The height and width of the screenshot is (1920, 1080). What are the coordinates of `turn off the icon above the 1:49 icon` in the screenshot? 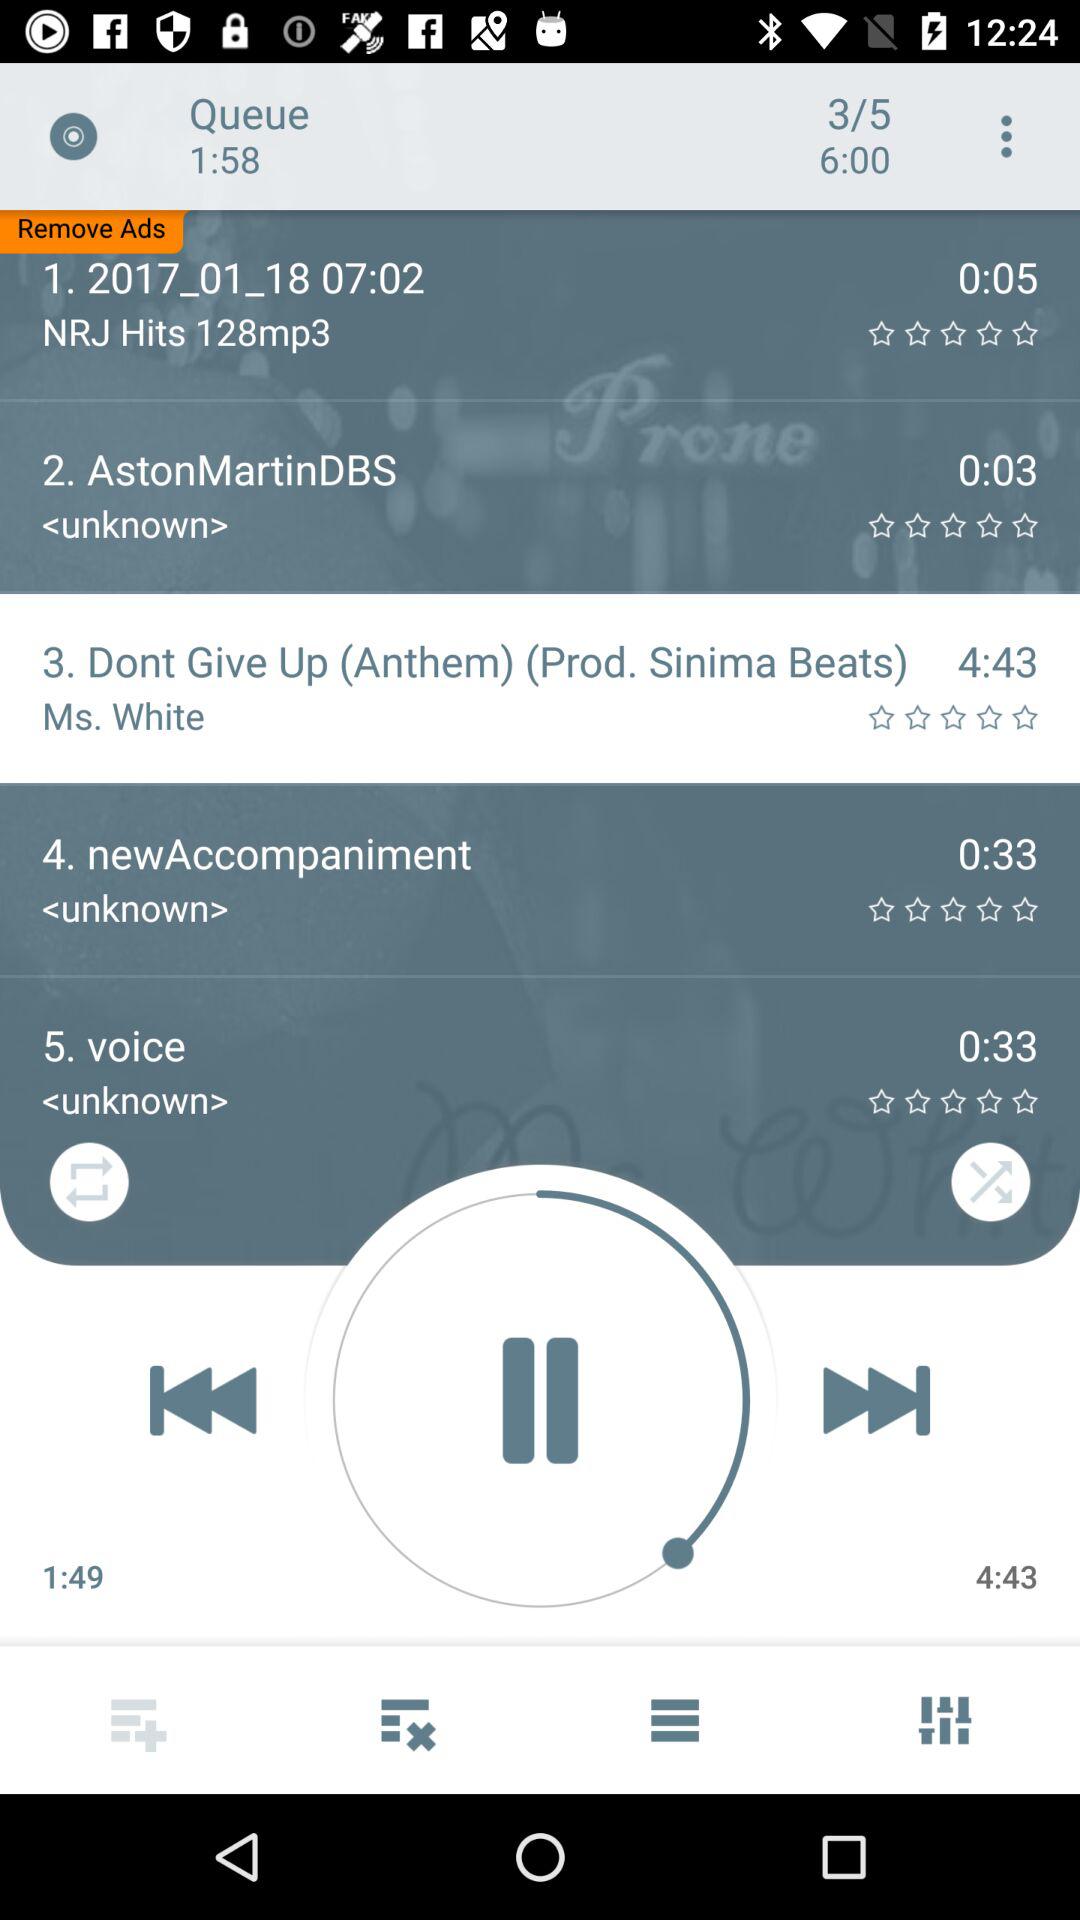 It's located at (202, 1400).